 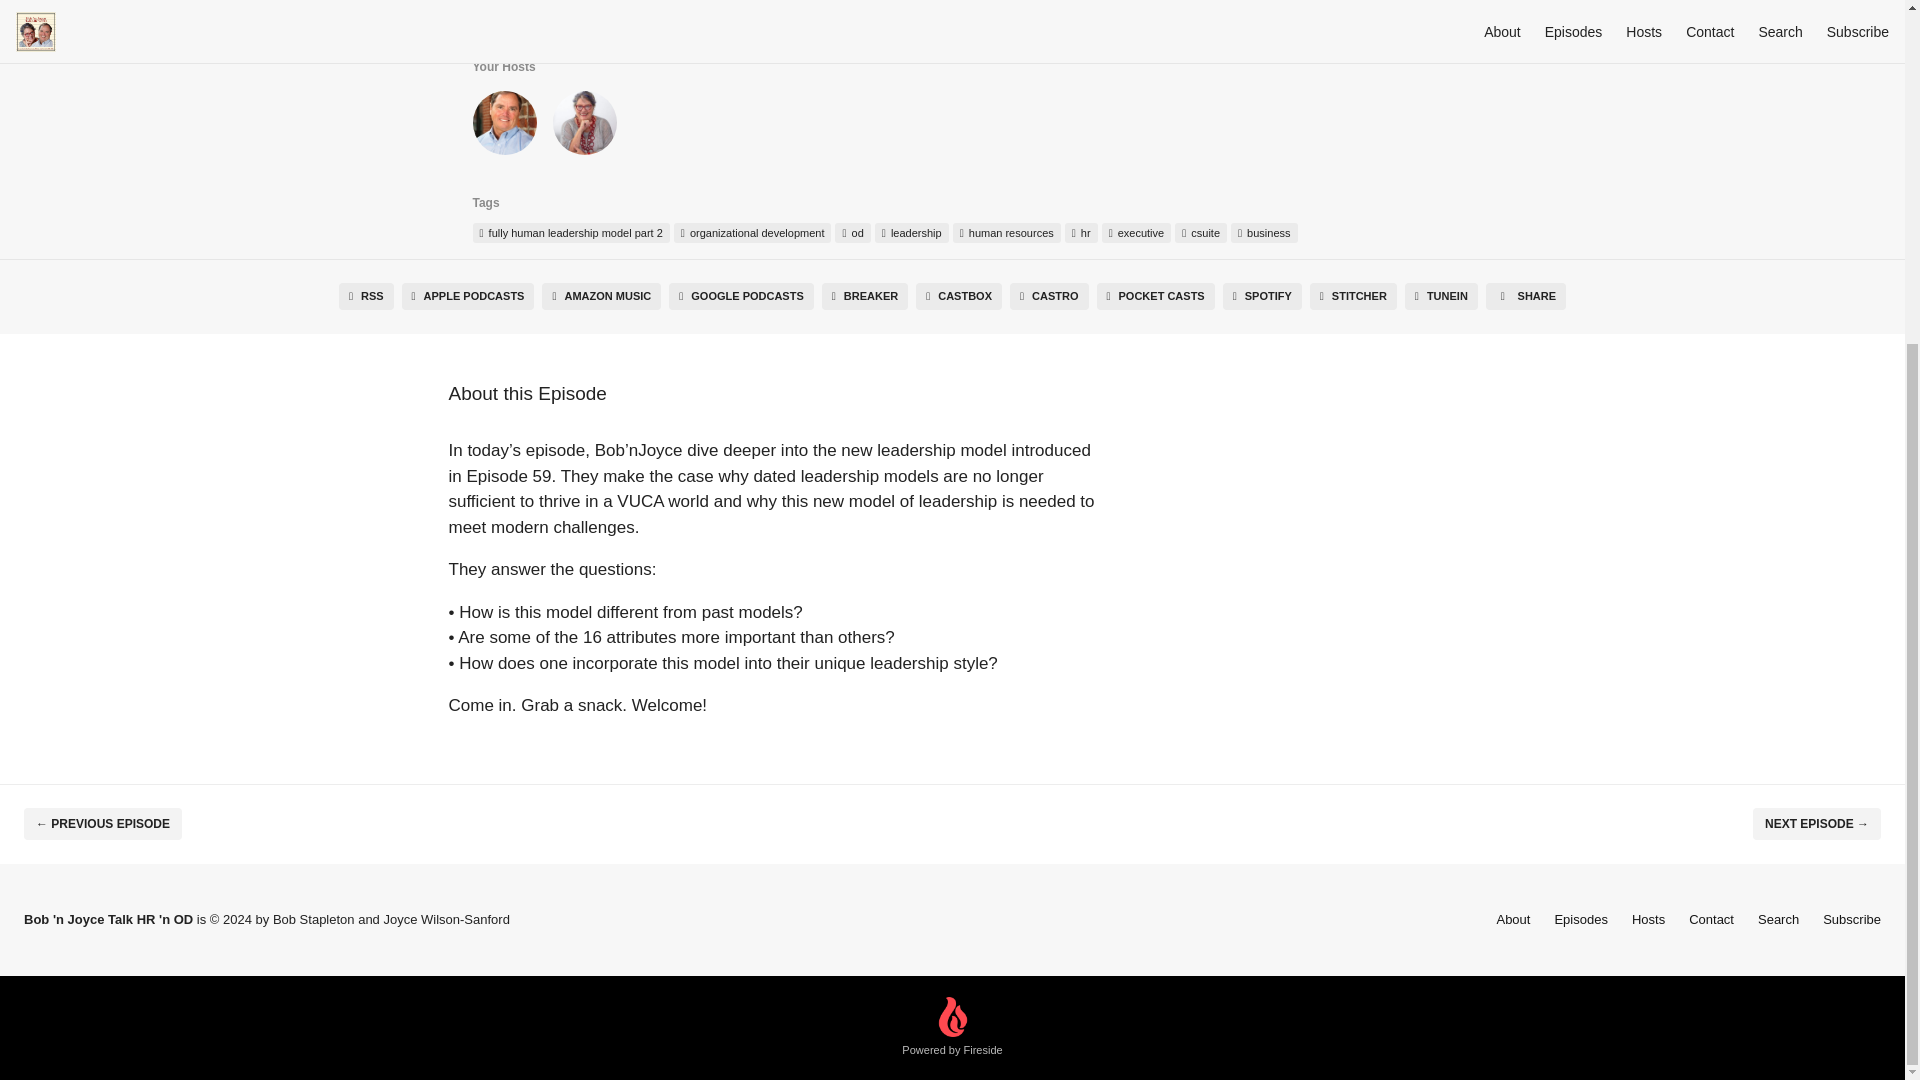 What do you see at coordinates (1264, 232) in the screenshot?
I see `business` at bounding box center [1264, 232].